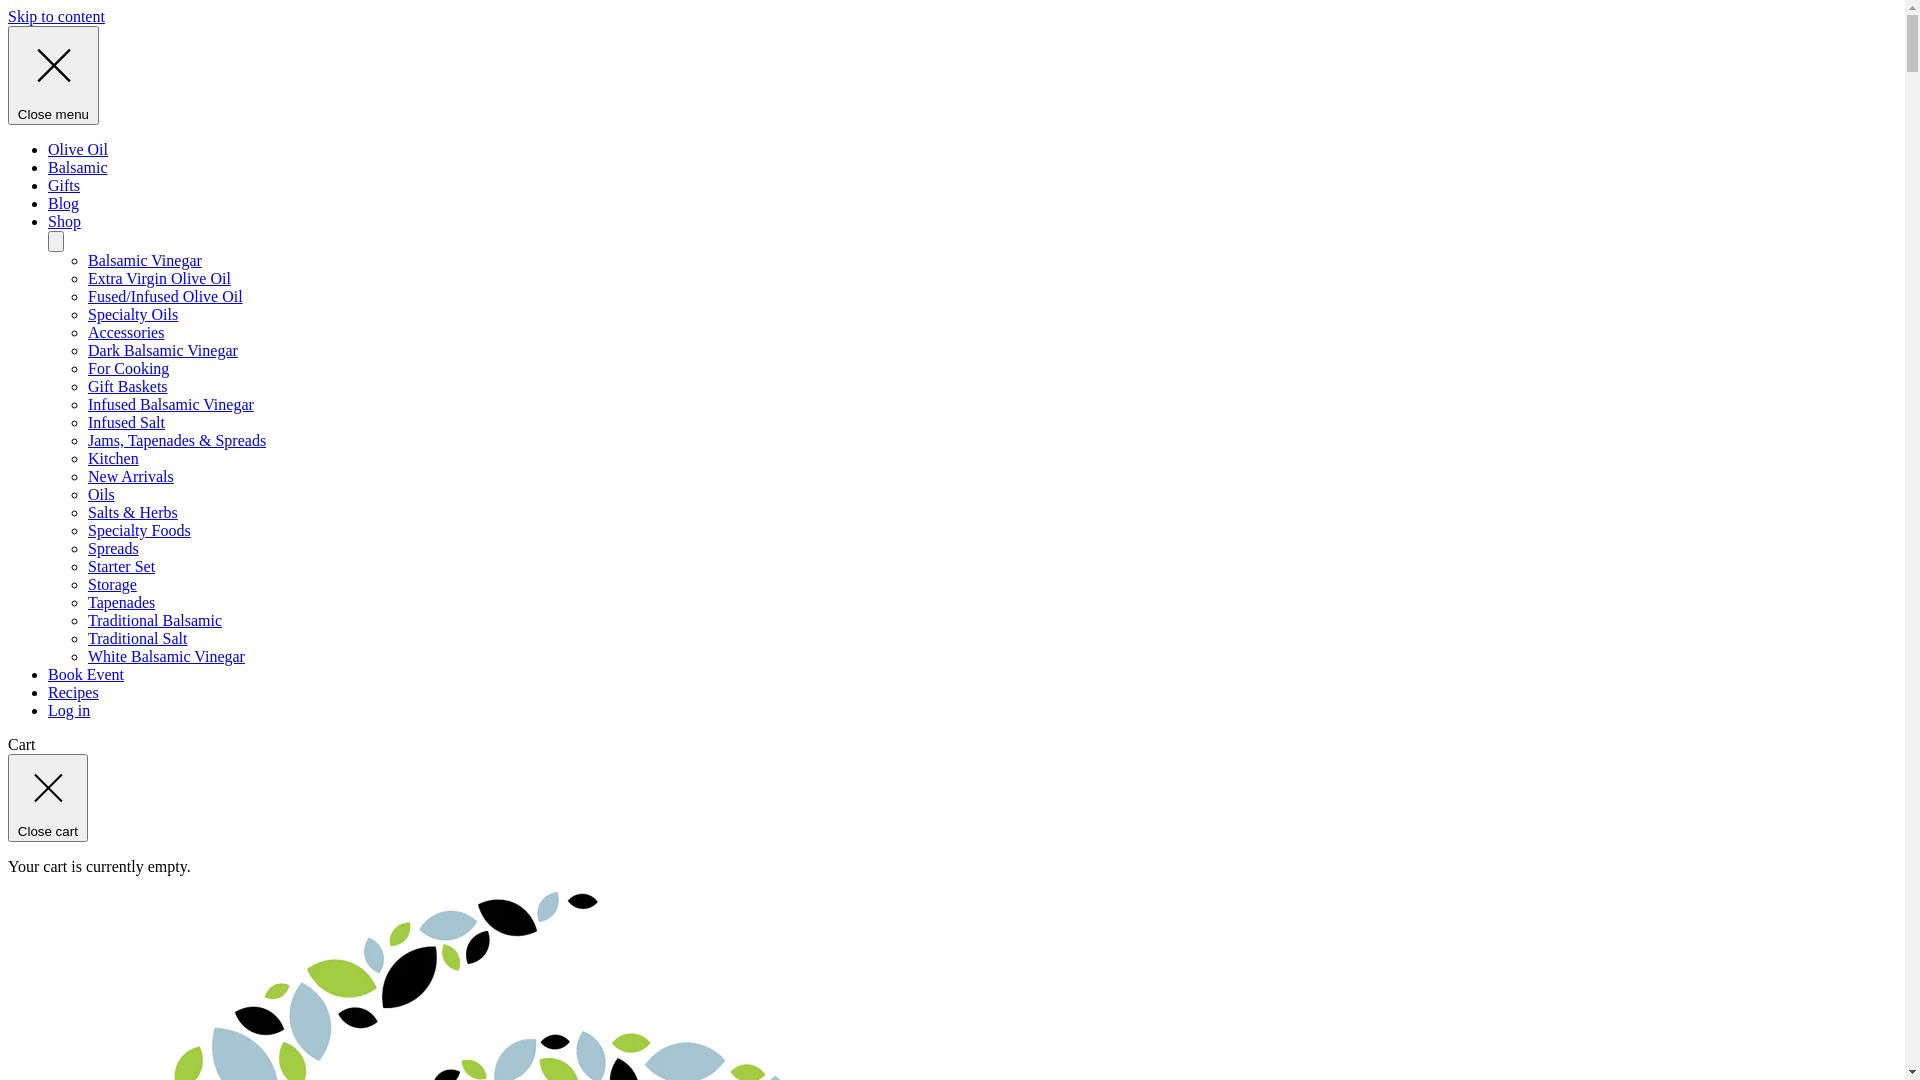 The width and height of the screenshot is (1920, 1080). Describe the element at coordinates (138, 638) in the screenshot. I see `Traditional Salt` at that location.